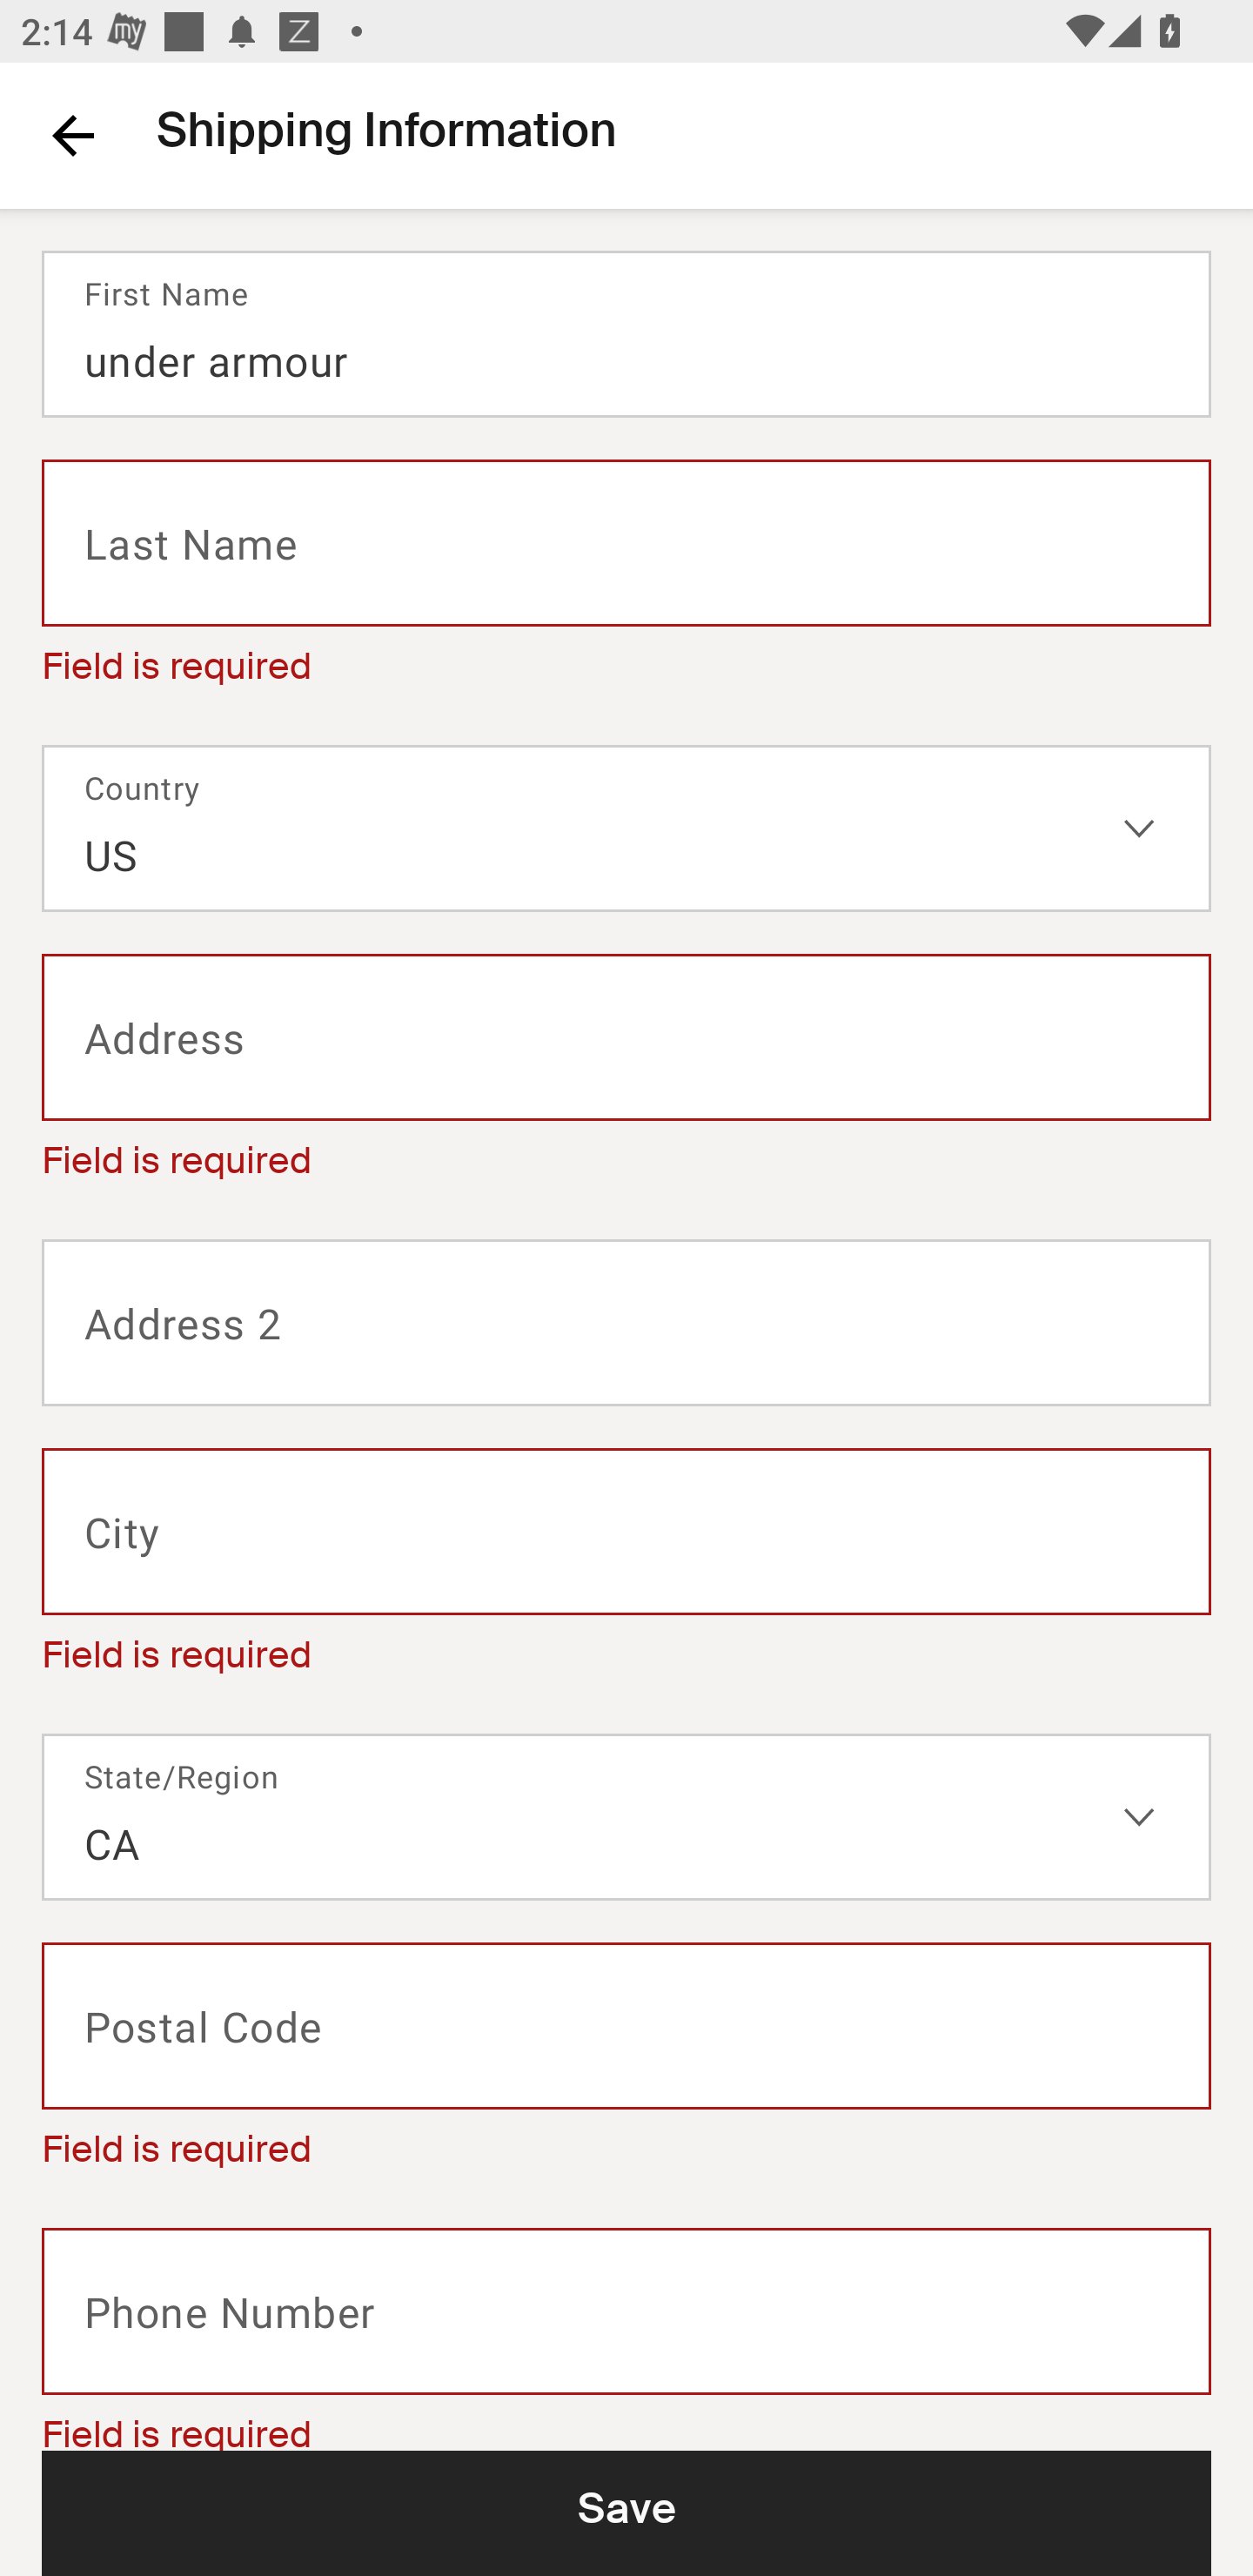 The image size is (1253, 2576). Describe the element at coordinates (626, 2338) in the screenshot. I see `Phone Number Field is required` at that location.